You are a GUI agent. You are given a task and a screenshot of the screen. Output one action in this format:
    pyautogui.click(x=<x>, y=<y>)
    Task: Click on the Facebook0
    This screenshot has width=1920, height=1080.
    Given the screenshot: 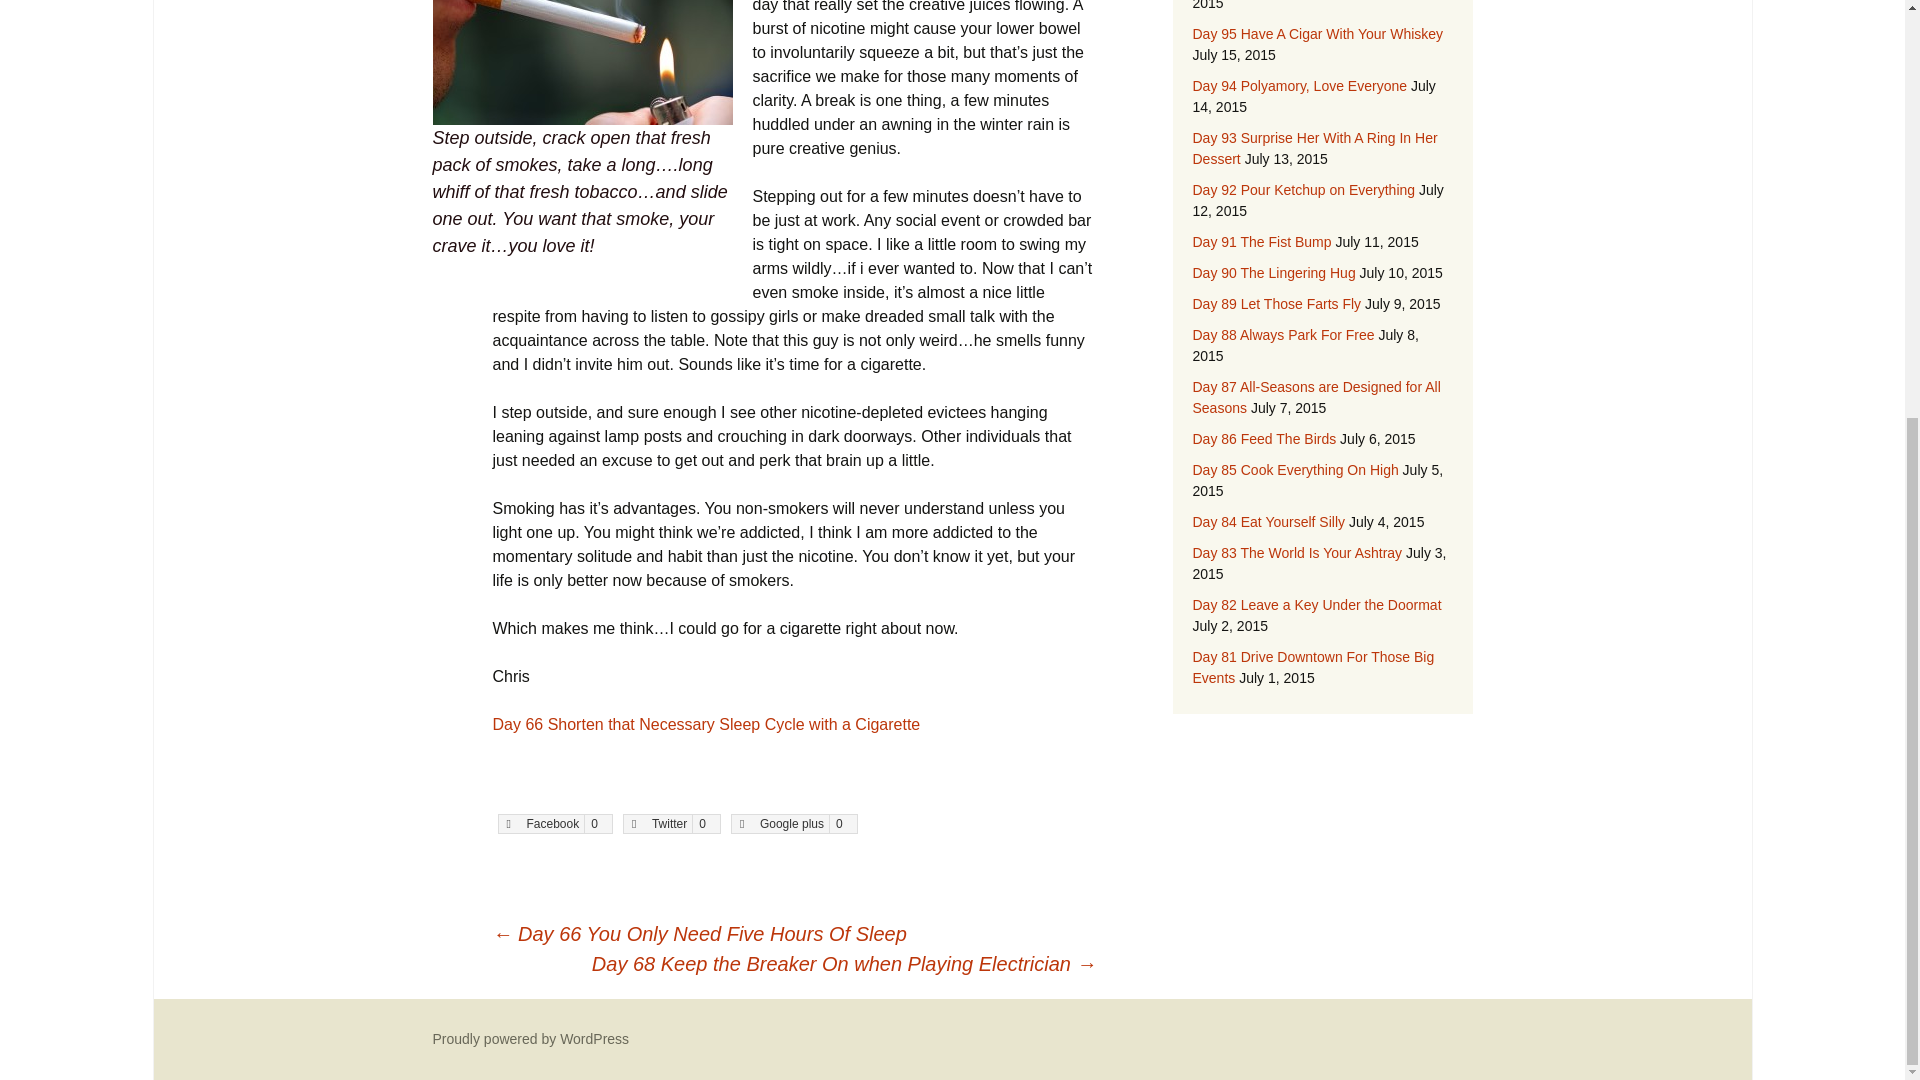 What is the action you would take?
    pyautogui.click(x=554, y=824)
    